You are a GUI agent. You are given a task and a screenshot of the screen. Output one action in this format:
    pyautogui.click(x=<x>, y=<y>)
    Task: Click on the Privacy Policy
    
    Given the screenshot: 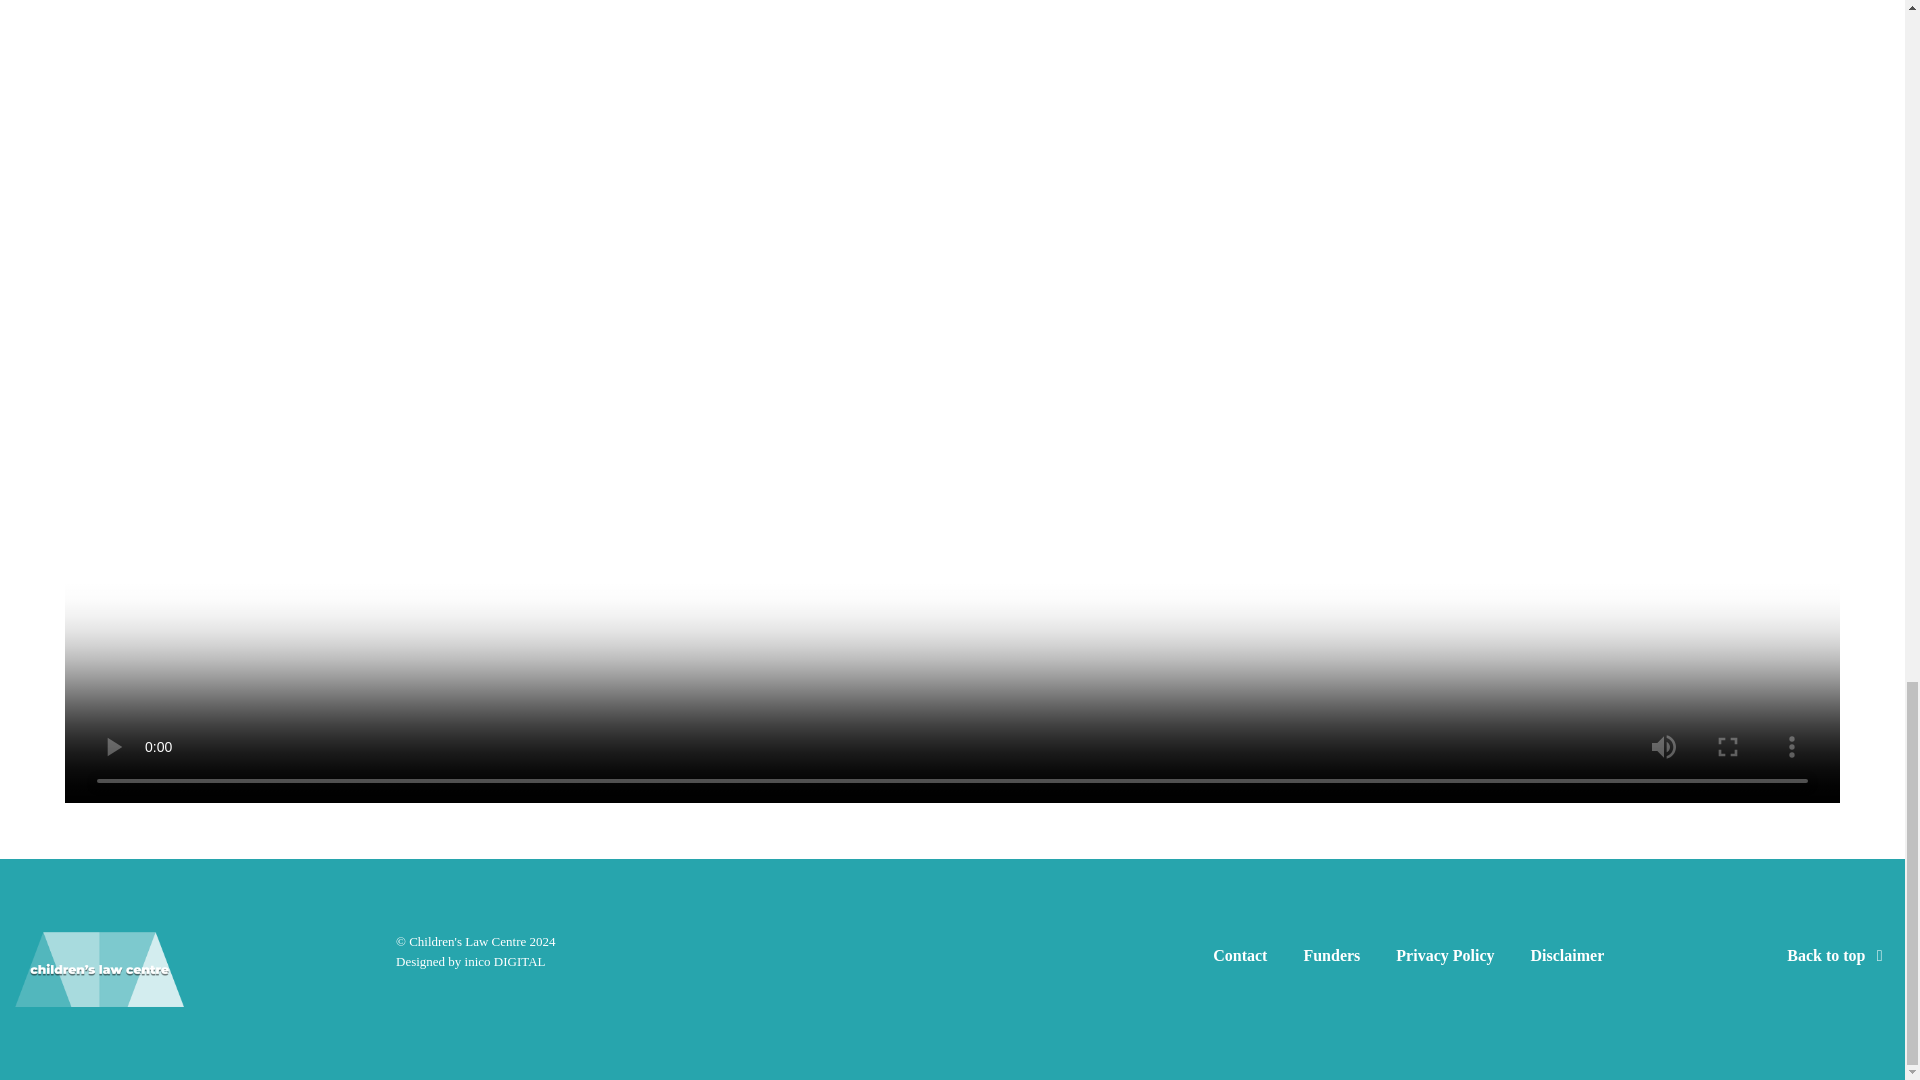 What is the action you would take?
    pyautogui.click(x=1444, y=959)
    